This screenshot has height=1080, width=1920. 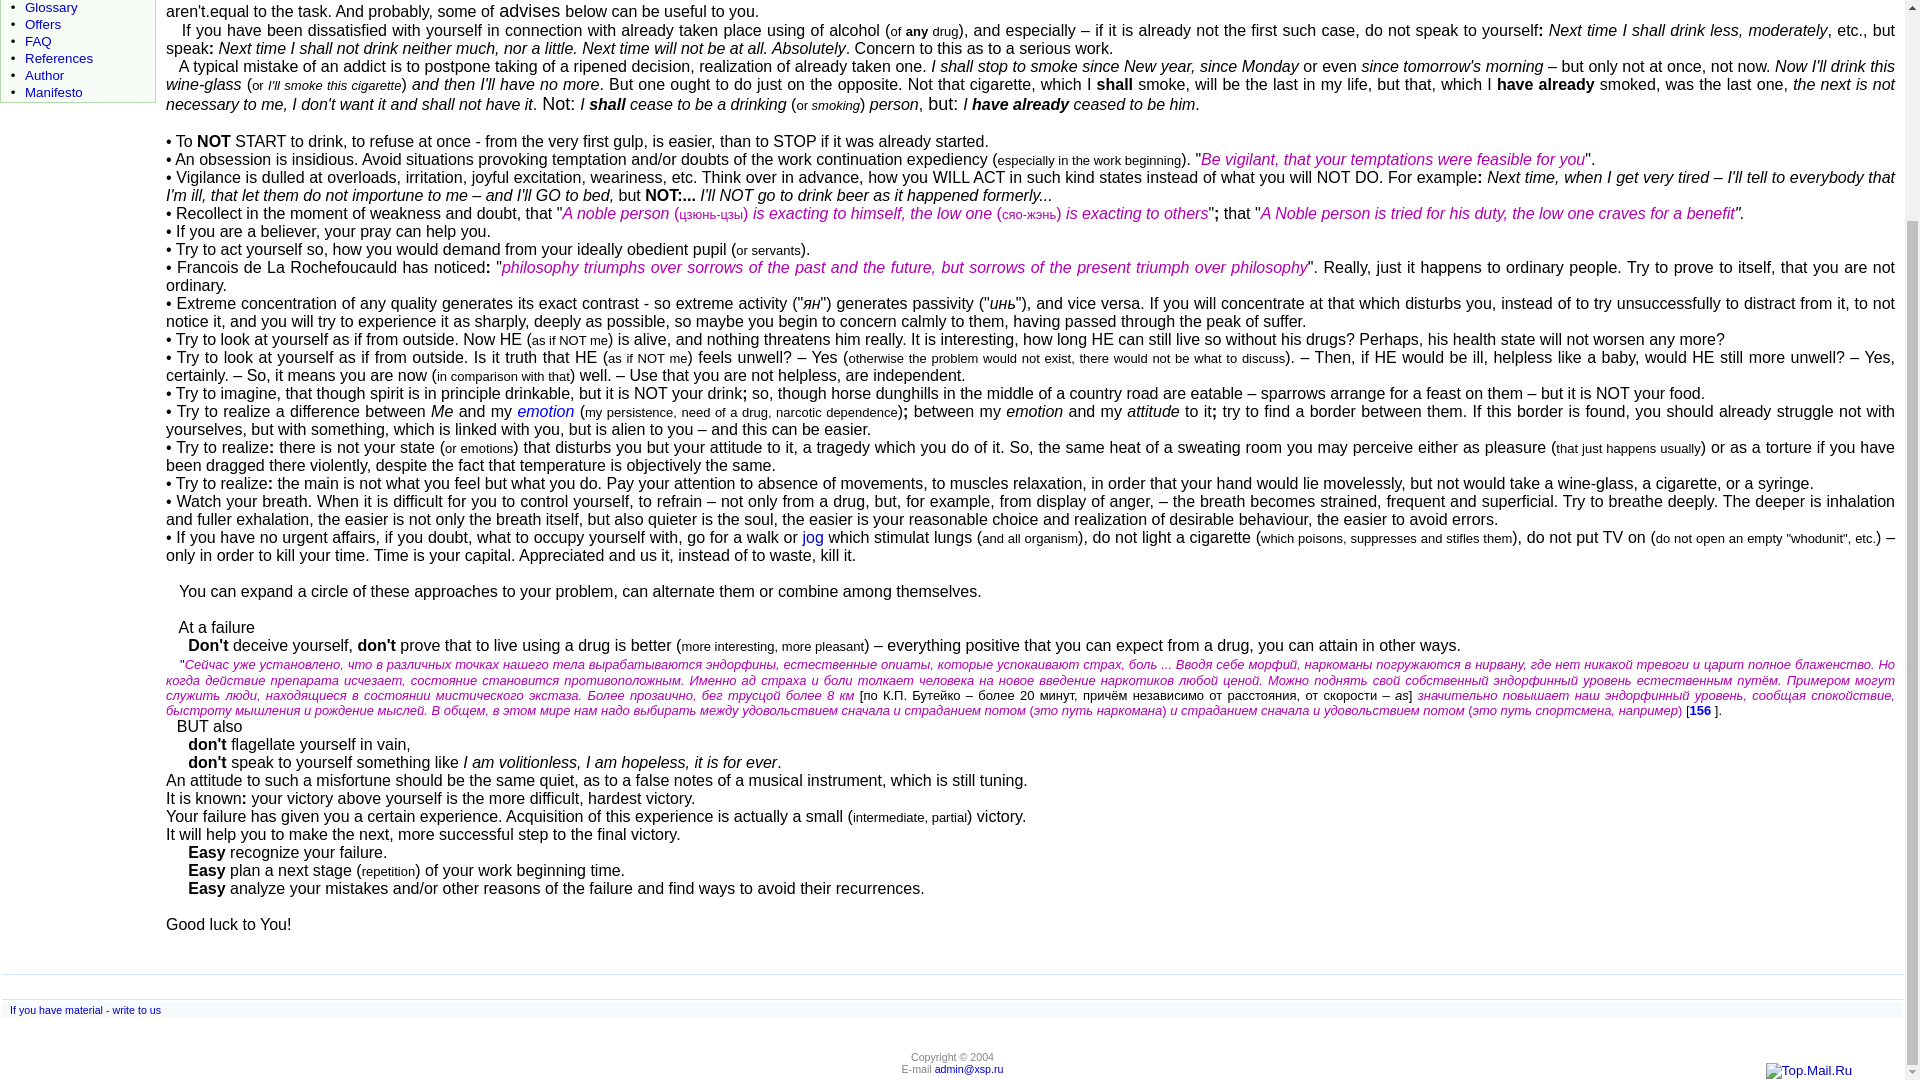 What do you see at coordinates (42, 24) in the screenshot?
I see `Offers` at bounding box center [42, 24].